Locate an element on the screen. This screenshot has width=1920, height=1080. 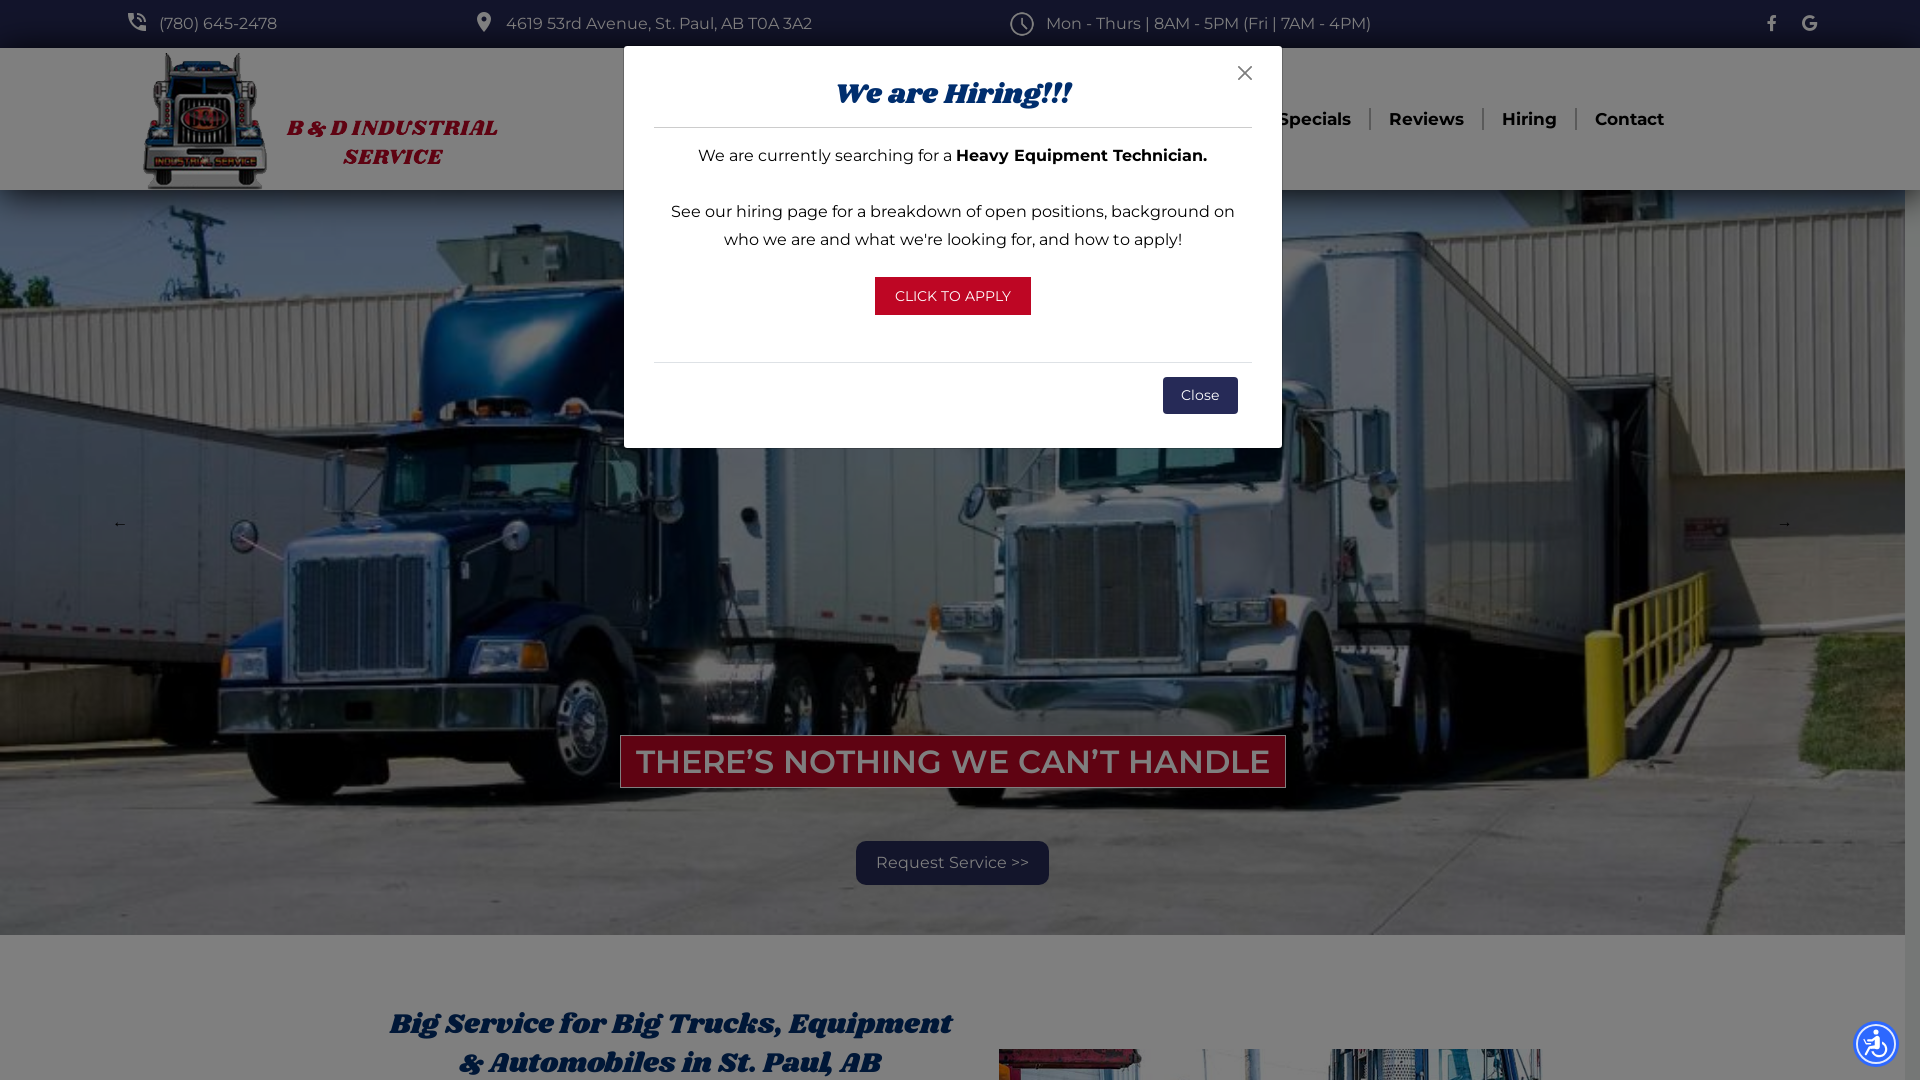
Contact is located at coordinates (1630, 120).